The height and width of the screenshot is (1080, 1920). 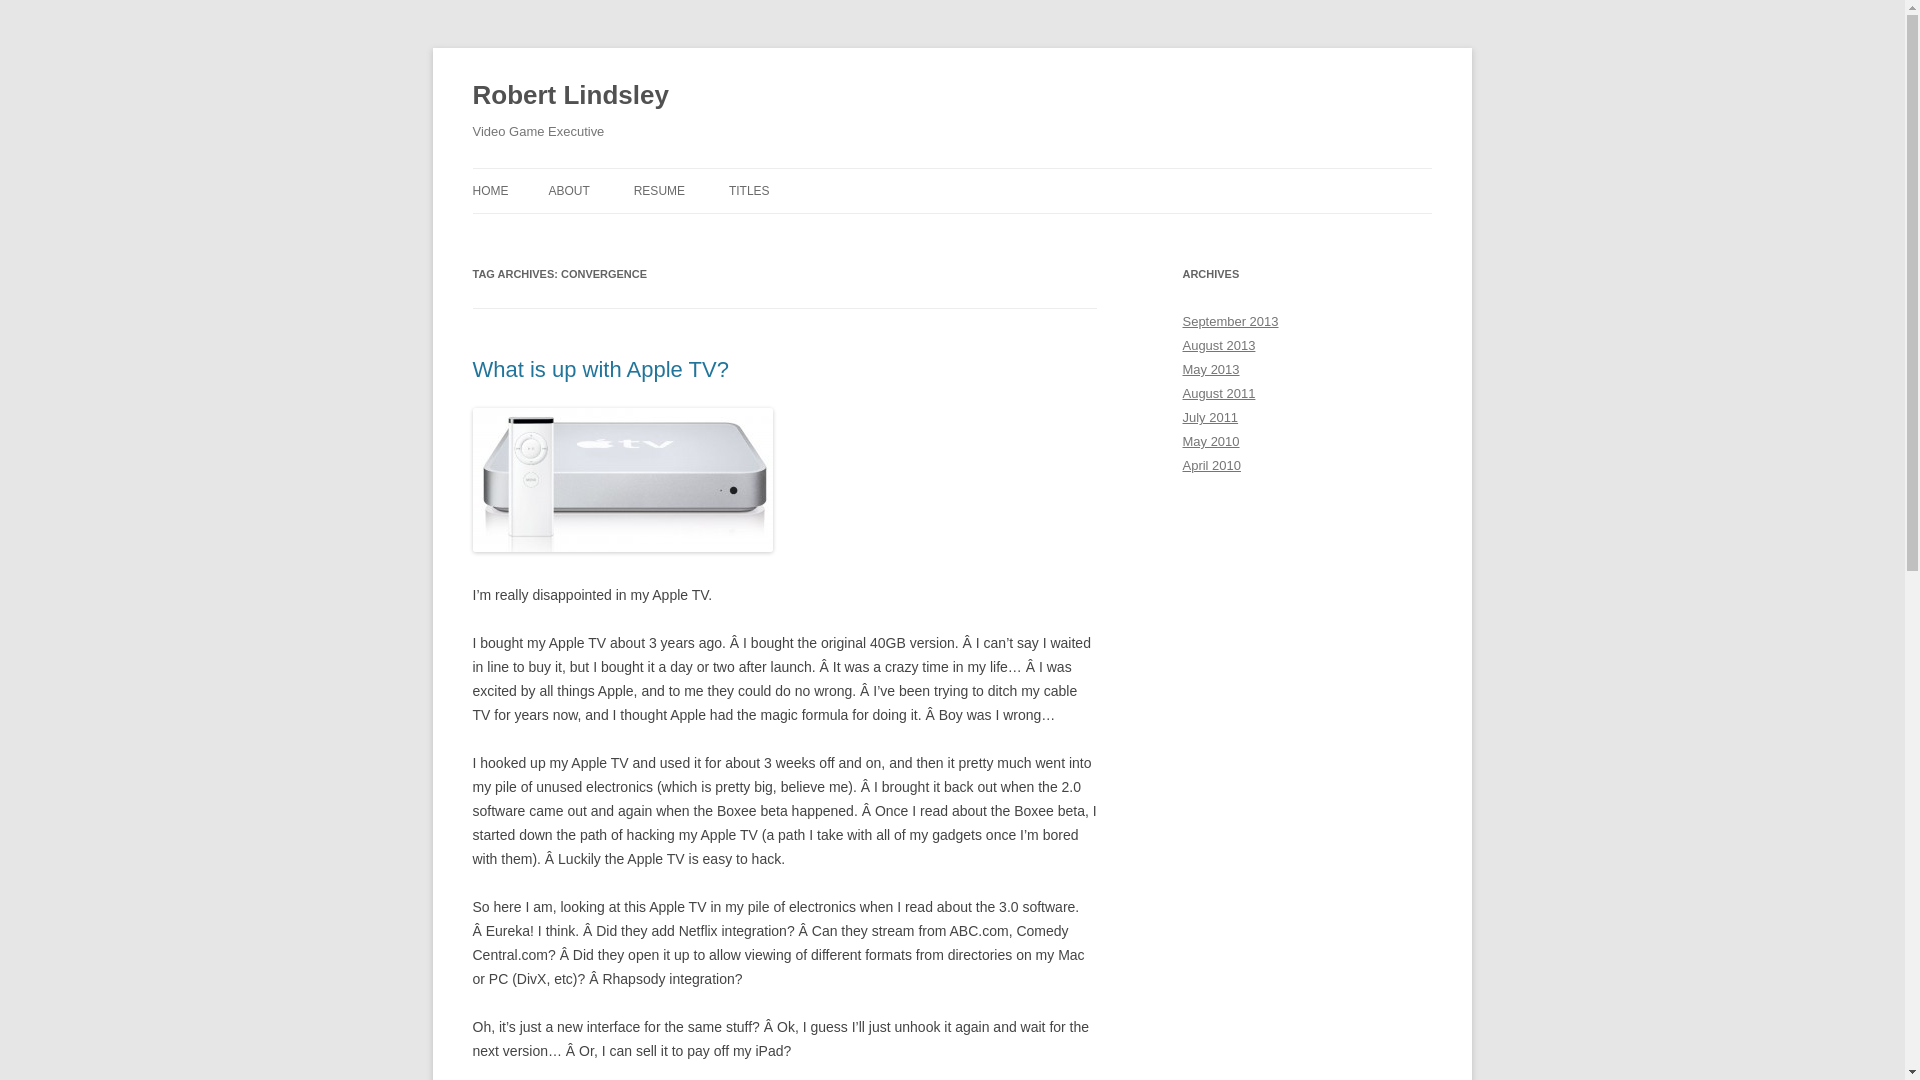 I want to click on TITLES, so click(x=749, y=190).